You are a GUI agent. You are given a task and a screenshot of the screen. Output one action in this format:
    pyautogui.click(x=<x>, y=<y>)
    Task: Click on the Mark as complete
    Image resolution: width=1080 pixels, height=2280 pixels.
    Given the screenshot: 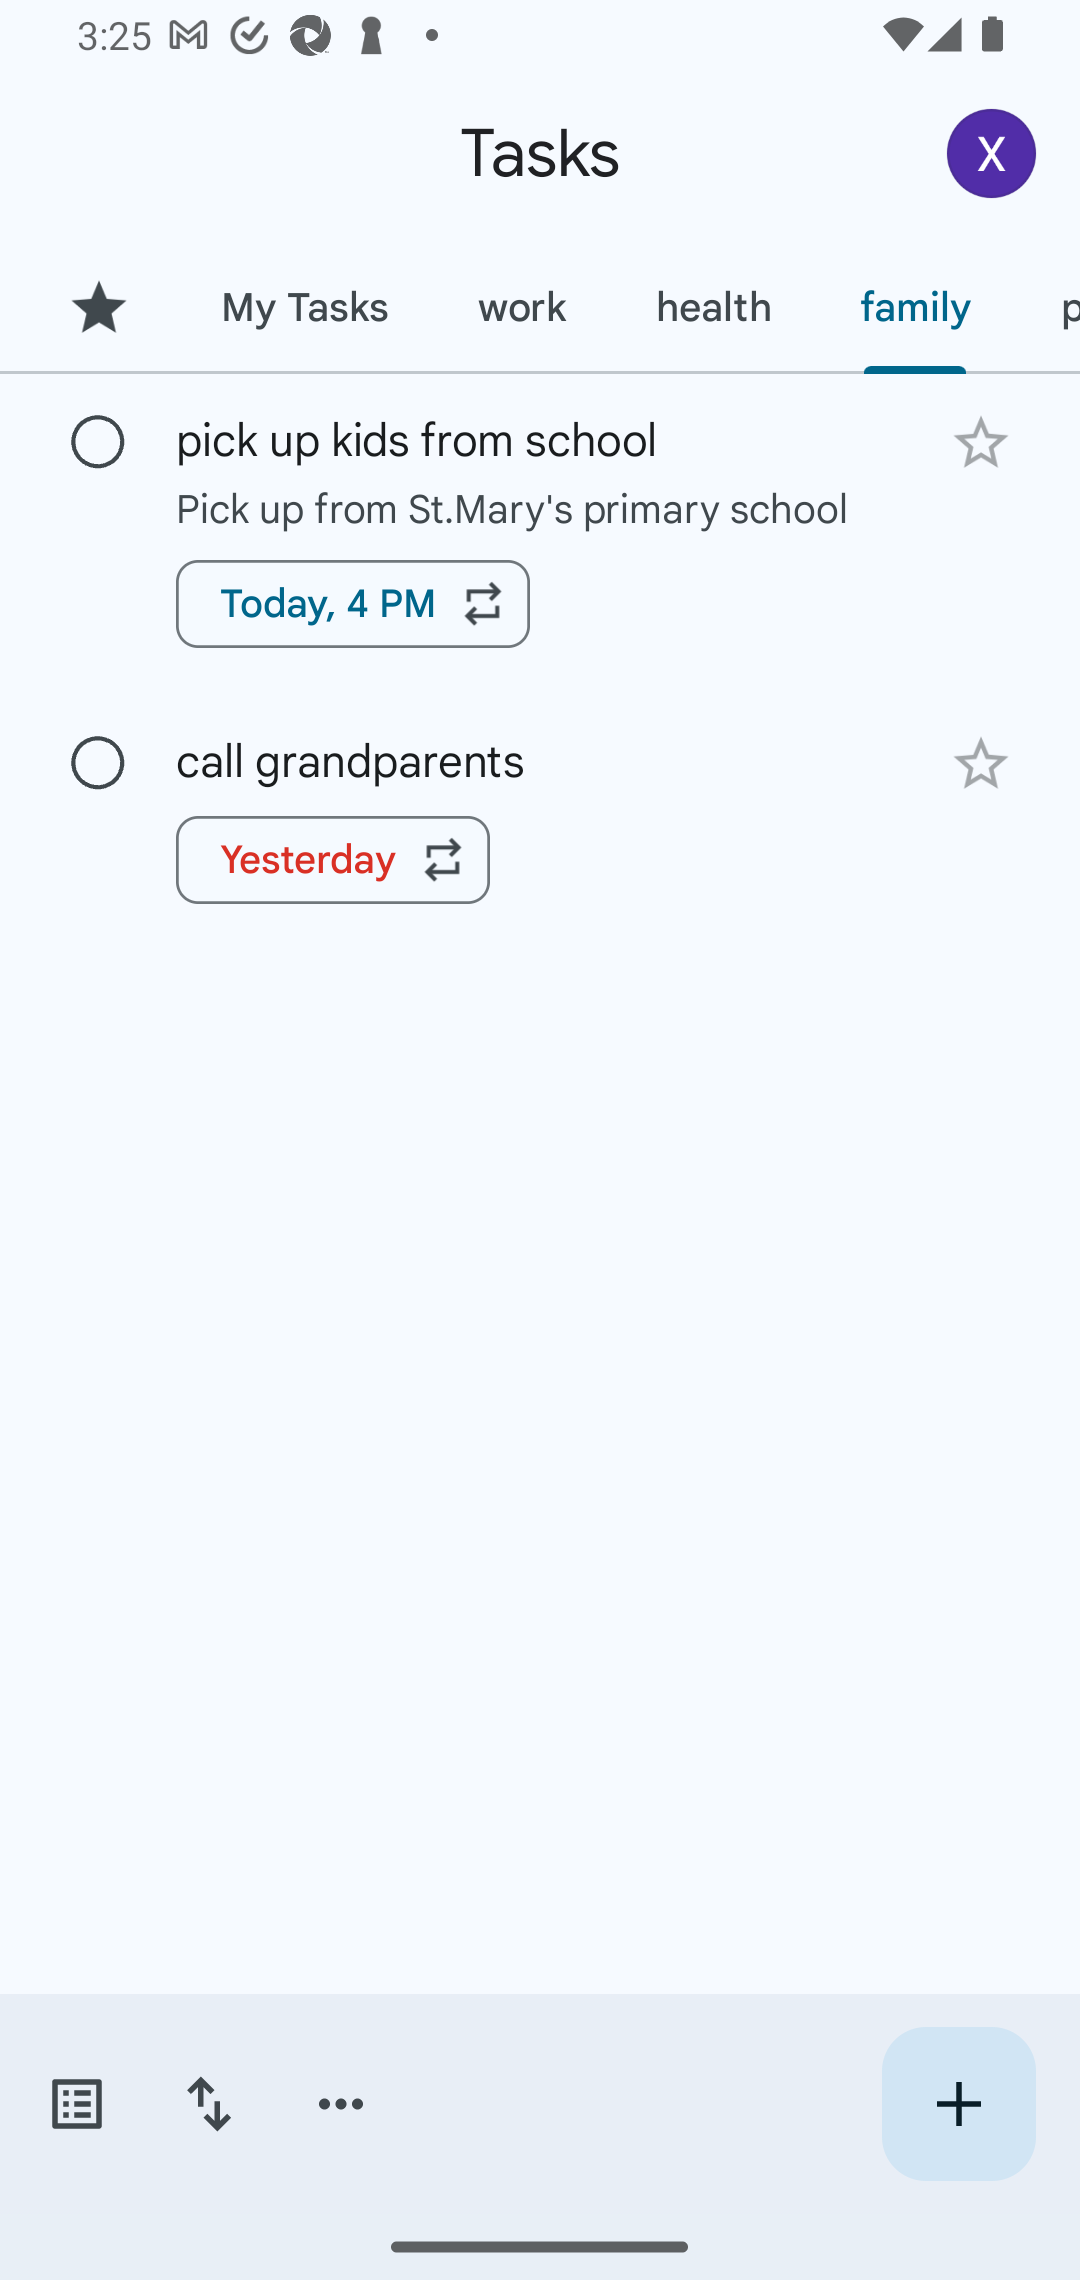 What is the action you would take?
    pyautogui.click(x=98, y=443)
    